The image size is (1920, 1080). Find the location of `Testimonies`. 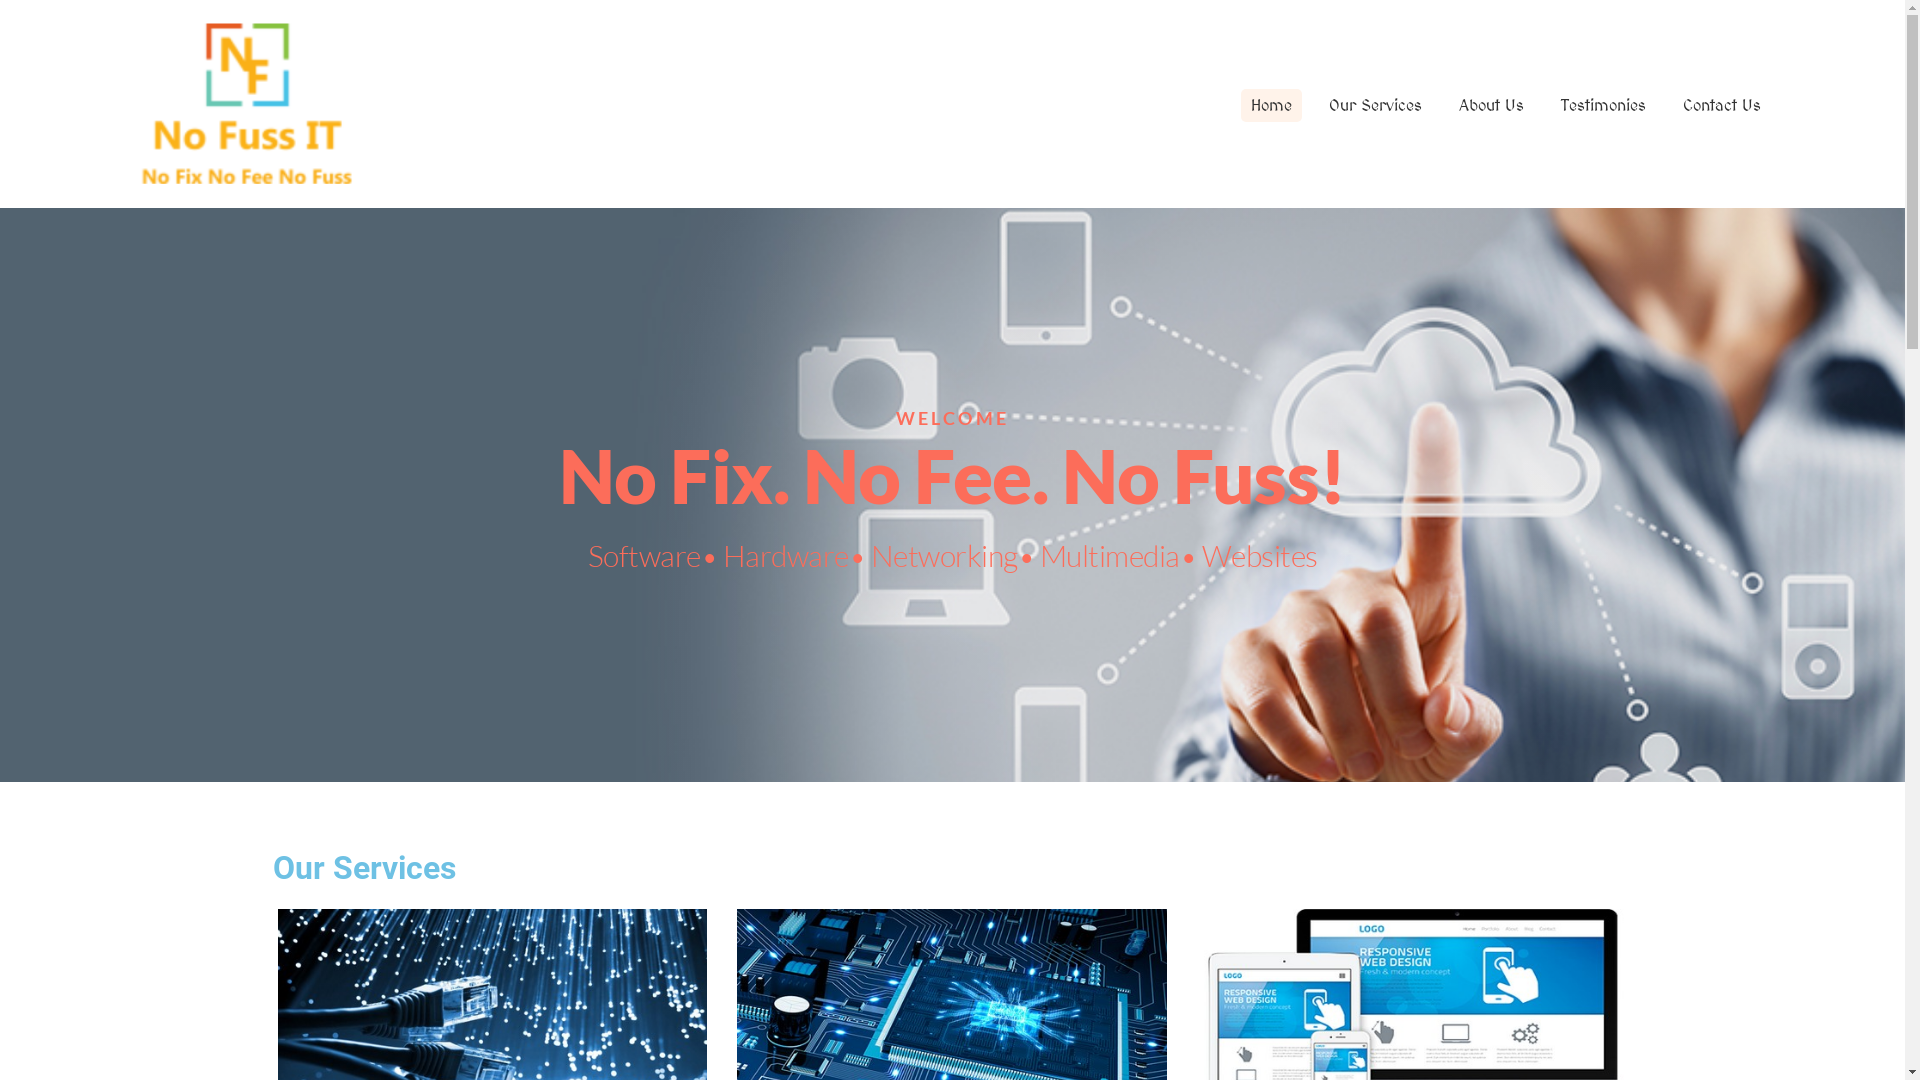

Testimonies is located at coordinates (1604, 106).